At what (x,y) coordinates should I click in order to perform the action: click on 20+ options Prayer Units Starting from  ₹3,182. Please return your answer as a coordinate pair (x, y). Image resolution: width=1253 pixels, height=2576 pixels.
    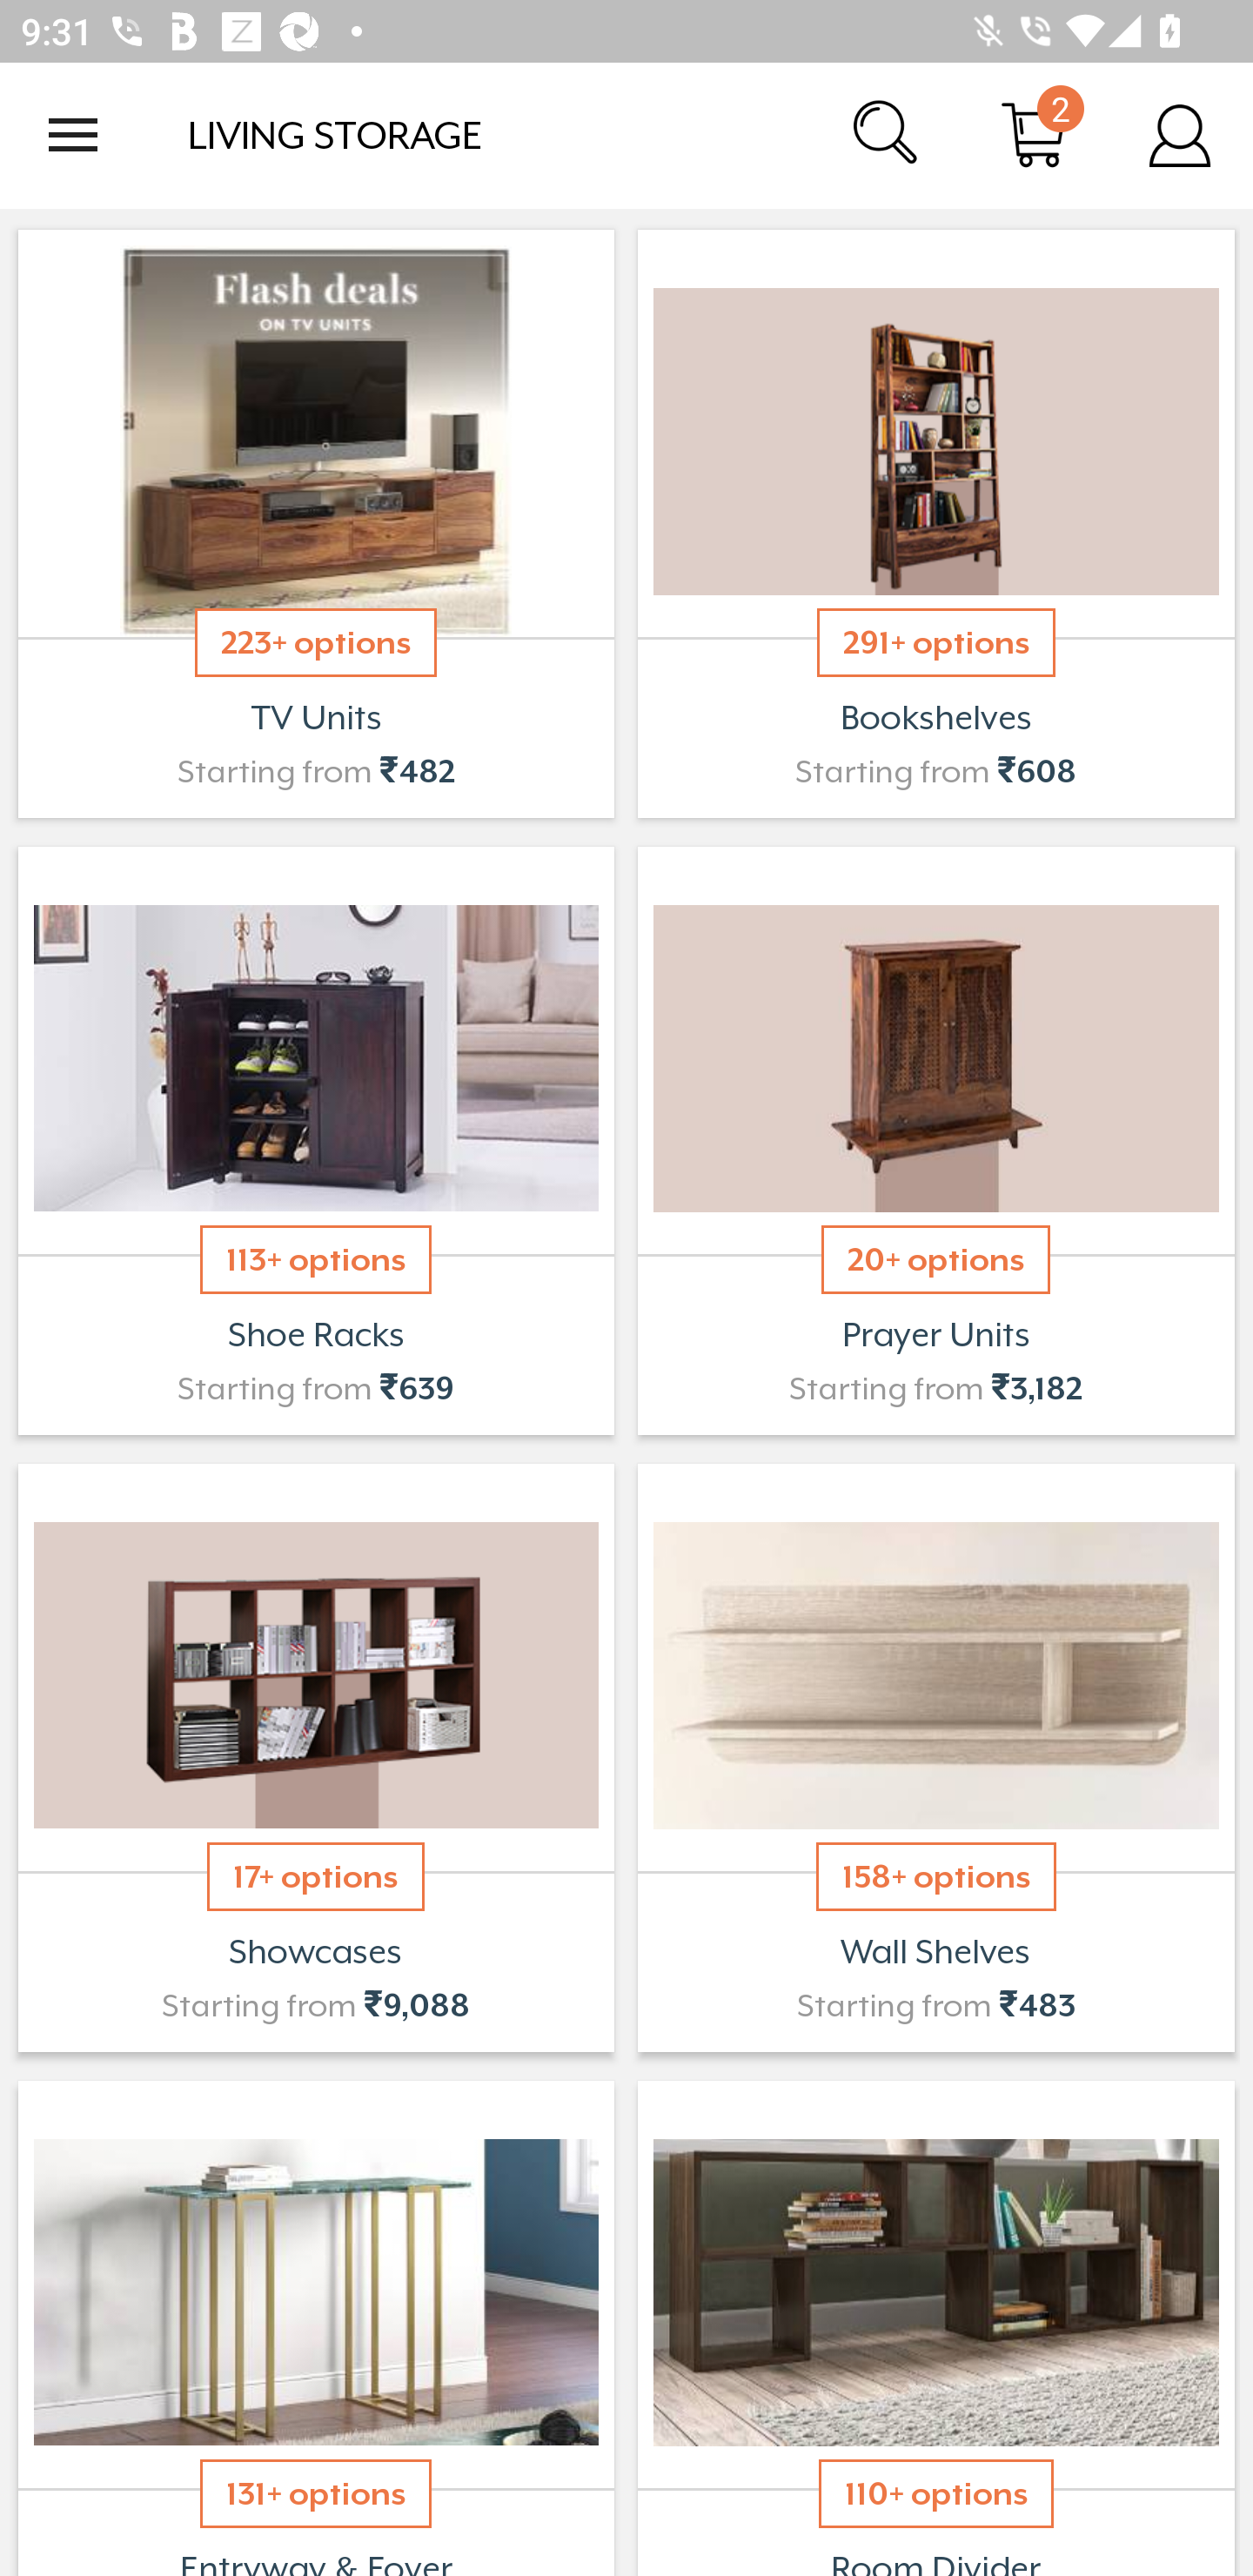
    Looking at the image, I should click on (936, 1140).